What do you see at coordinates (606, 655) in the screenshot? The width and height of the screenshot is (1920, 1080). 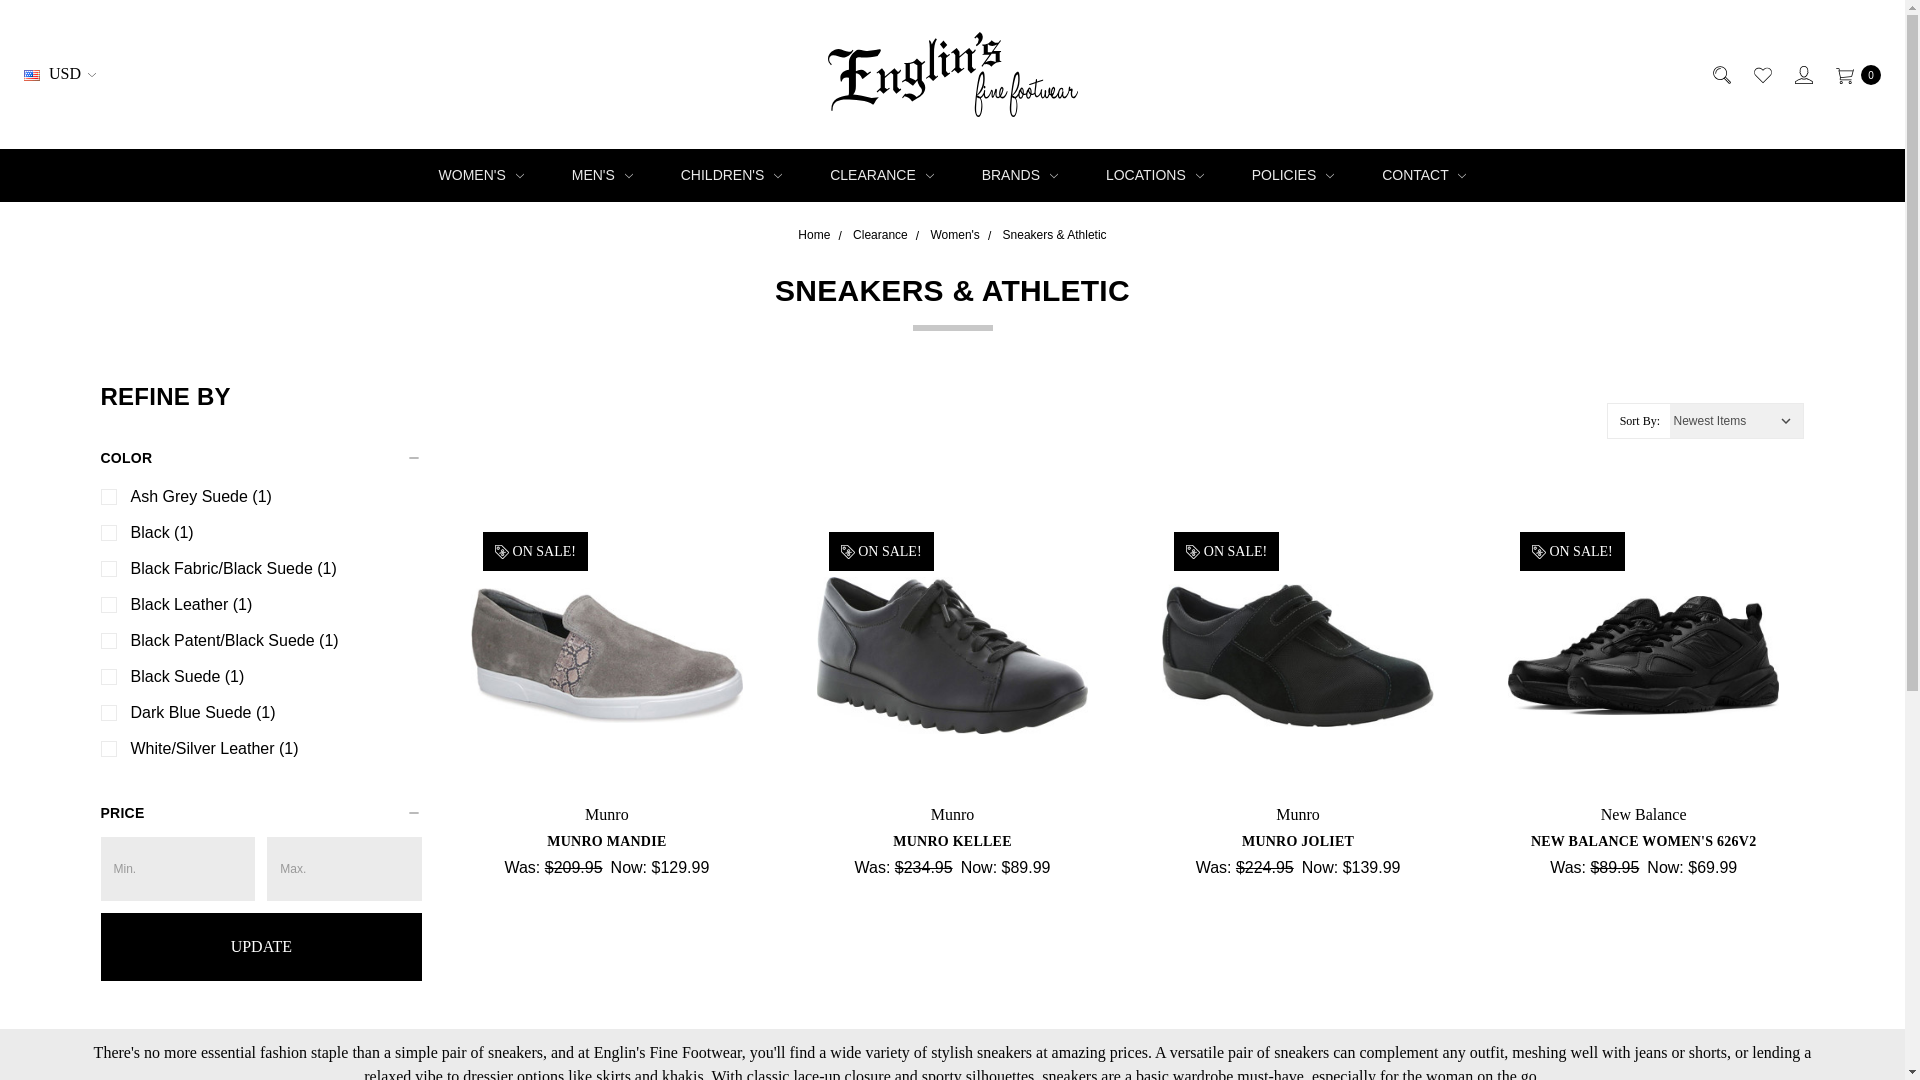 I see `Ash Grey Suede` at bounding box center [606, 655].